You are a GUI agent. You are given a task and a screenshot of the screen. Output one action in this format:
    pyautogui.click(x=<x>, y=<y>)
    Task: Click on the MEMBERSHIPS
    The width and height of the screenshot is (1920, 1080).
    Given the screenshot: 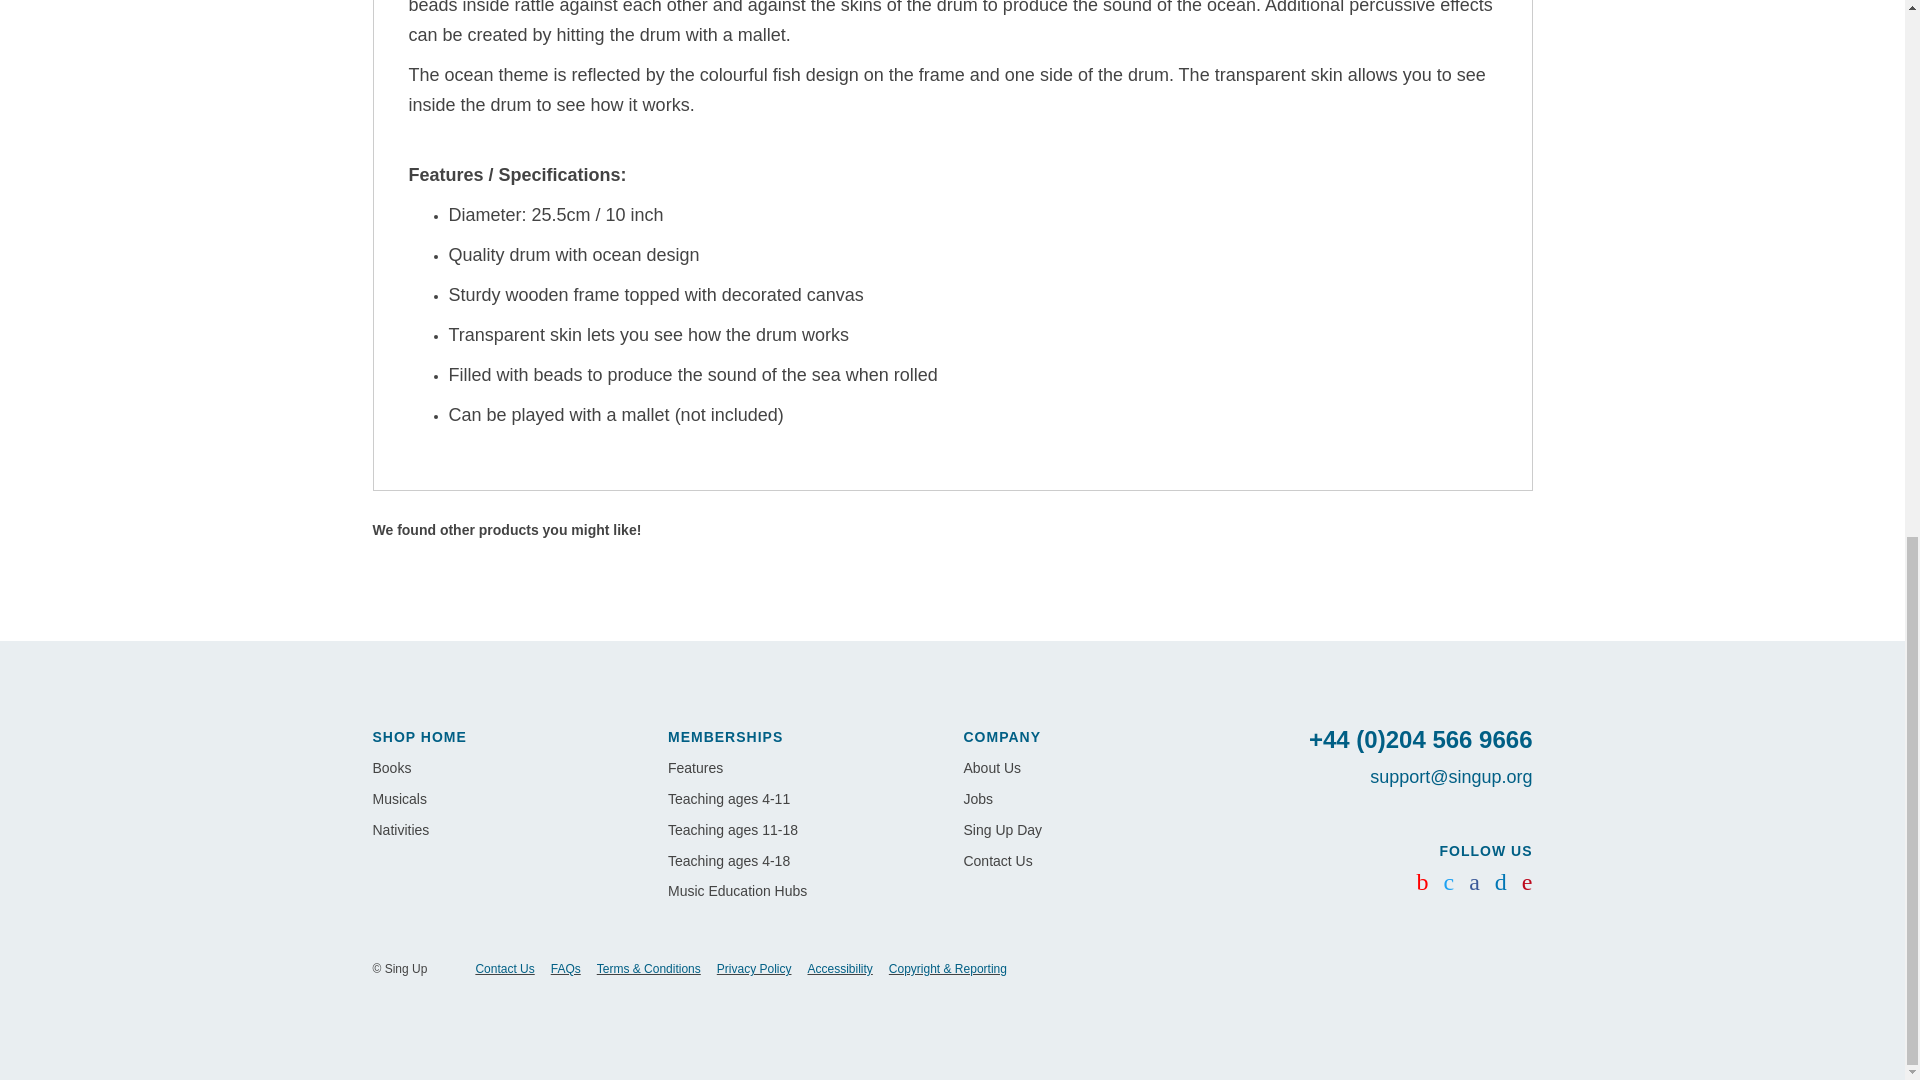 What is the action you would take?
    pyautogui.click(x=726, y=737)
    